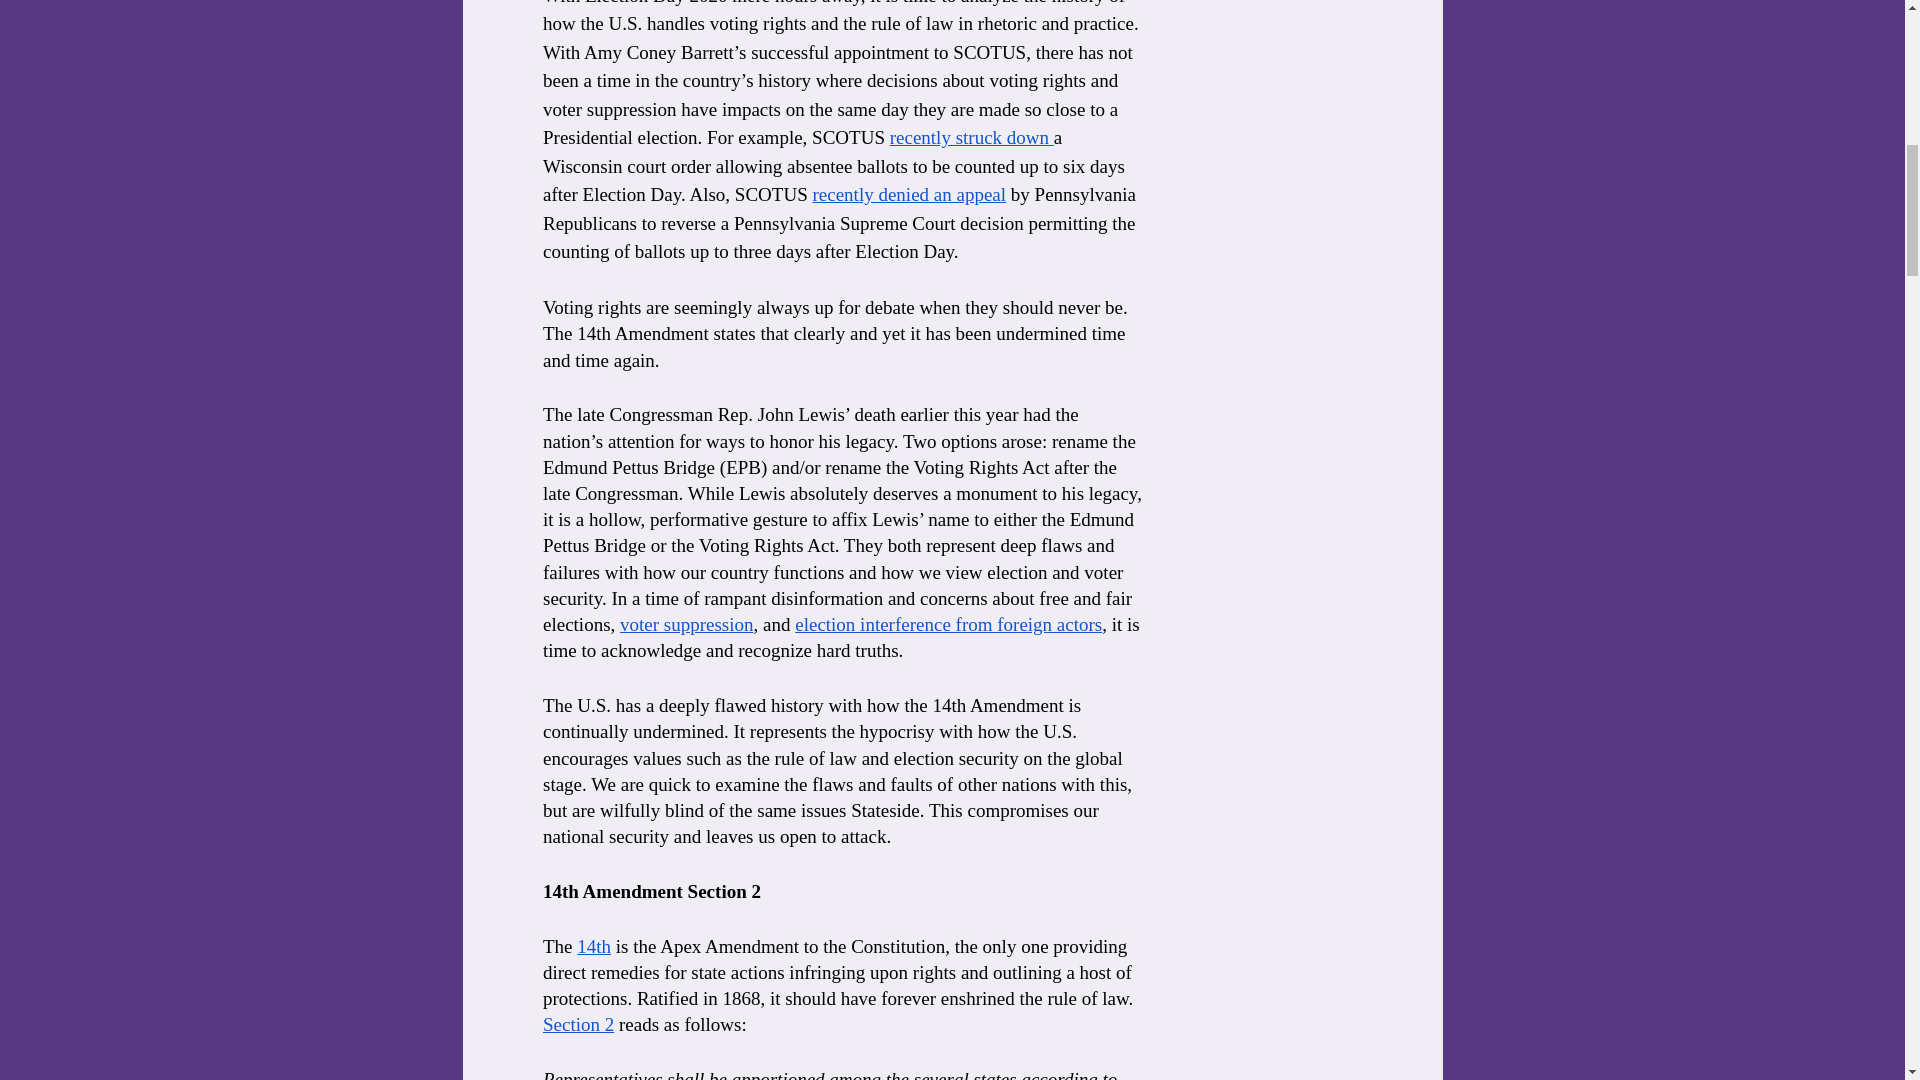  What do you see at coordinates (909, 194) in the screenshot?
I see `recently denied an appeal` at bounding box center [909, 194].